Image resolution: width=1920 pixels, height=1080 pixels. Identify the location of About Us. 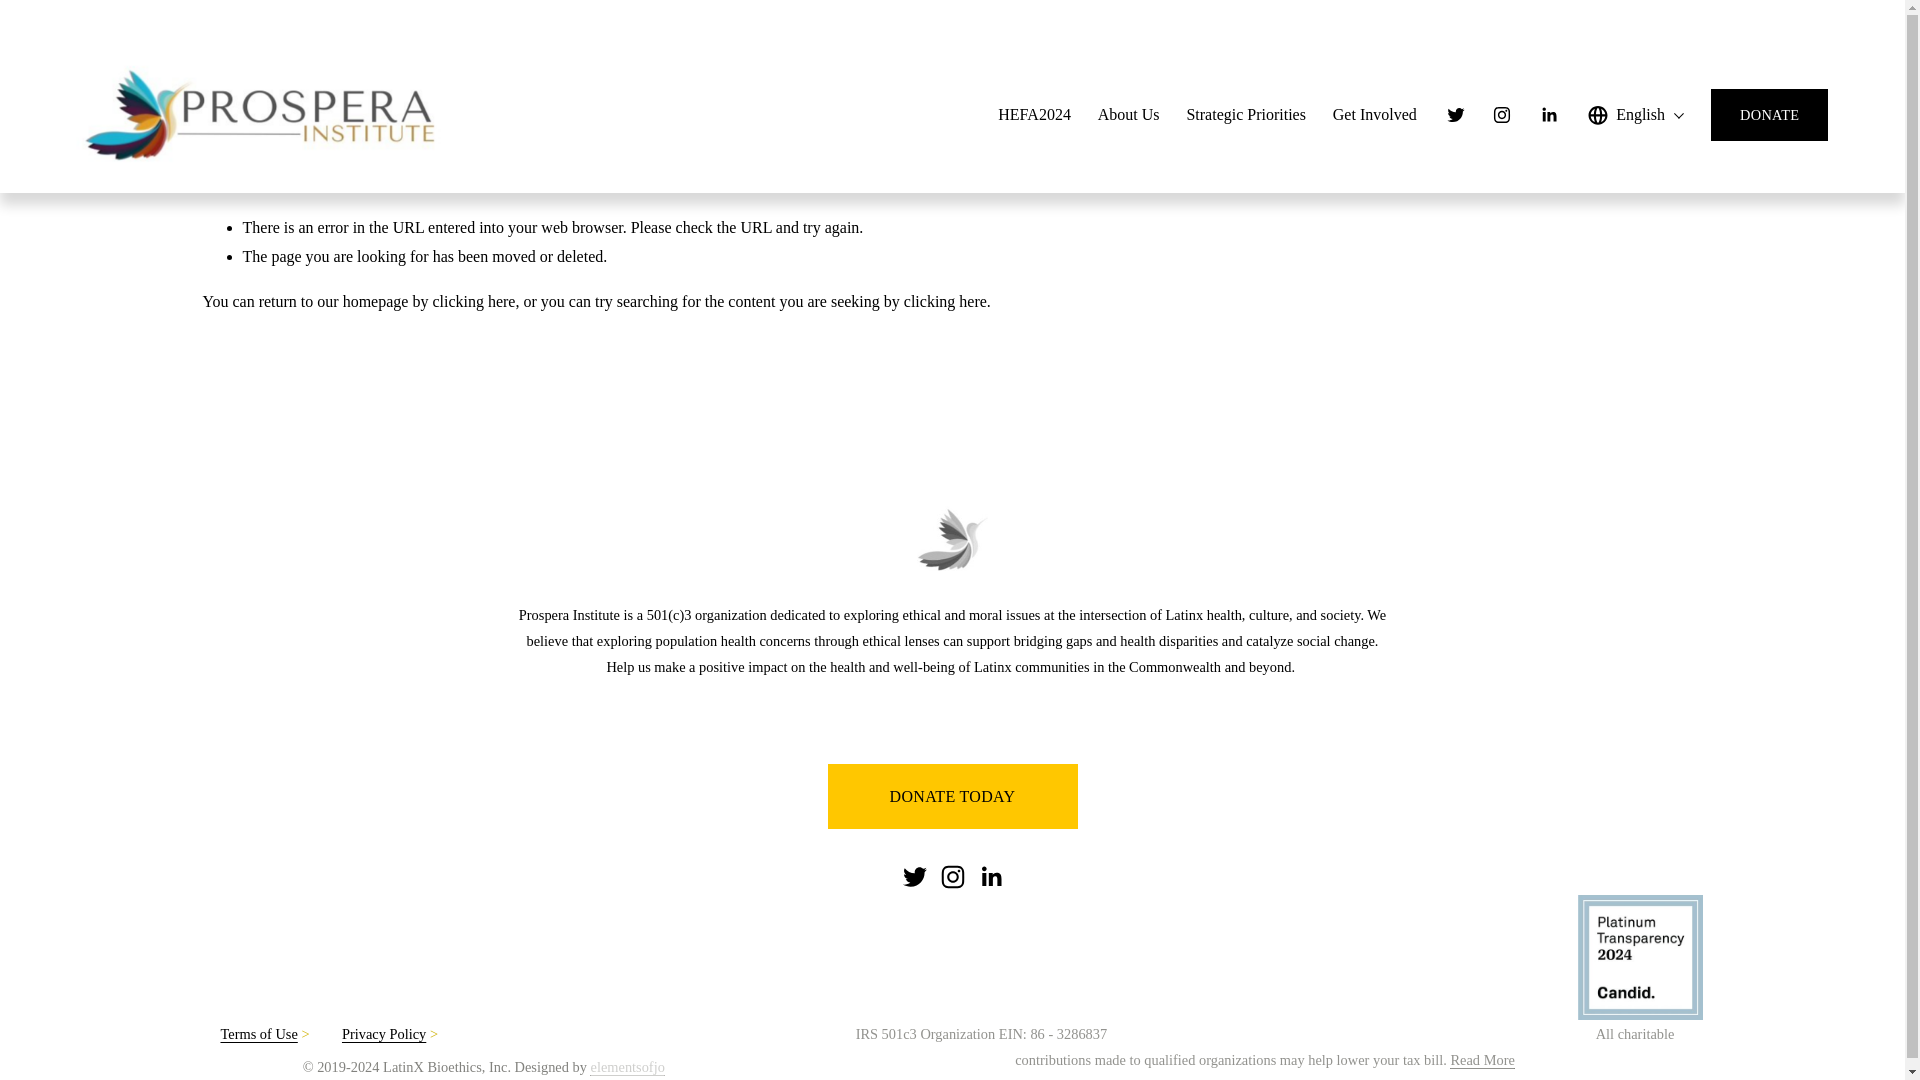
(1128, 114).